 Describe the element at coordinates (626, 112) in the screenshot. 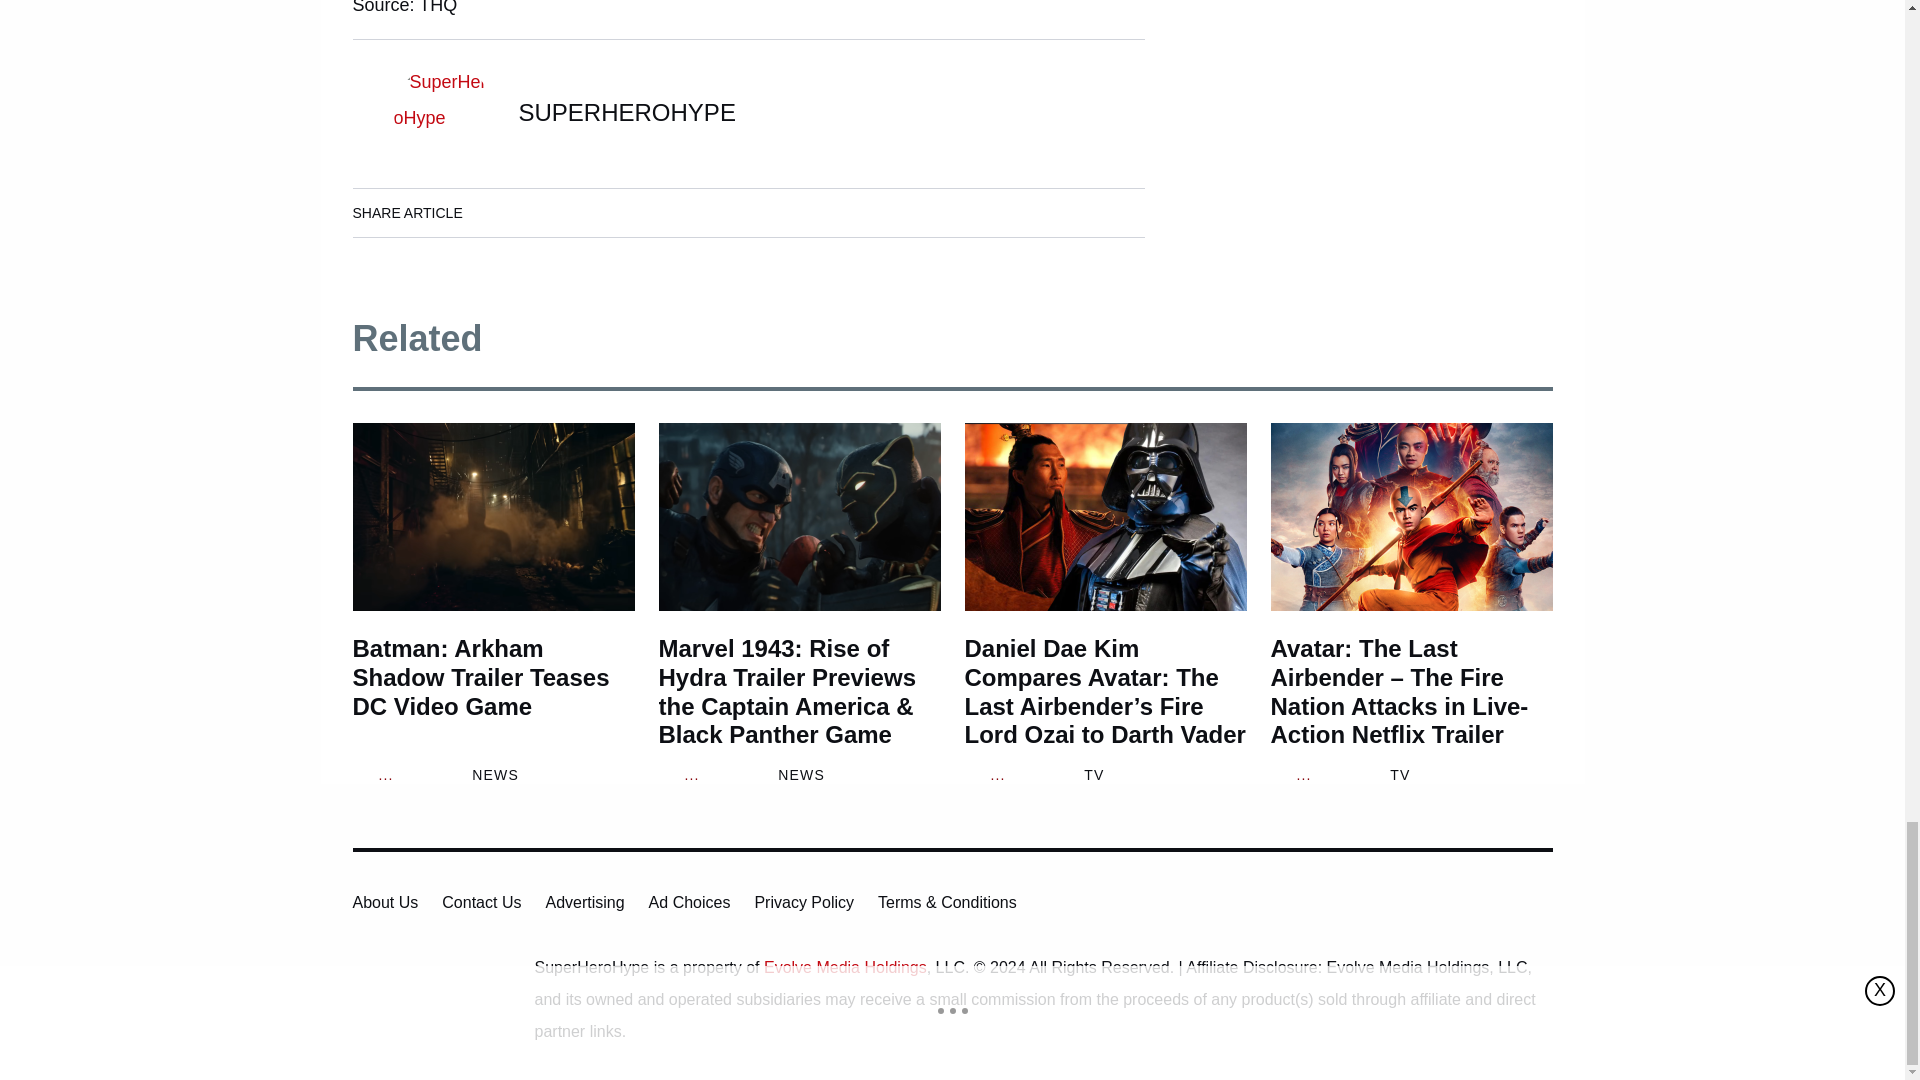

I see `SUPERHEROHYPE` at that location.